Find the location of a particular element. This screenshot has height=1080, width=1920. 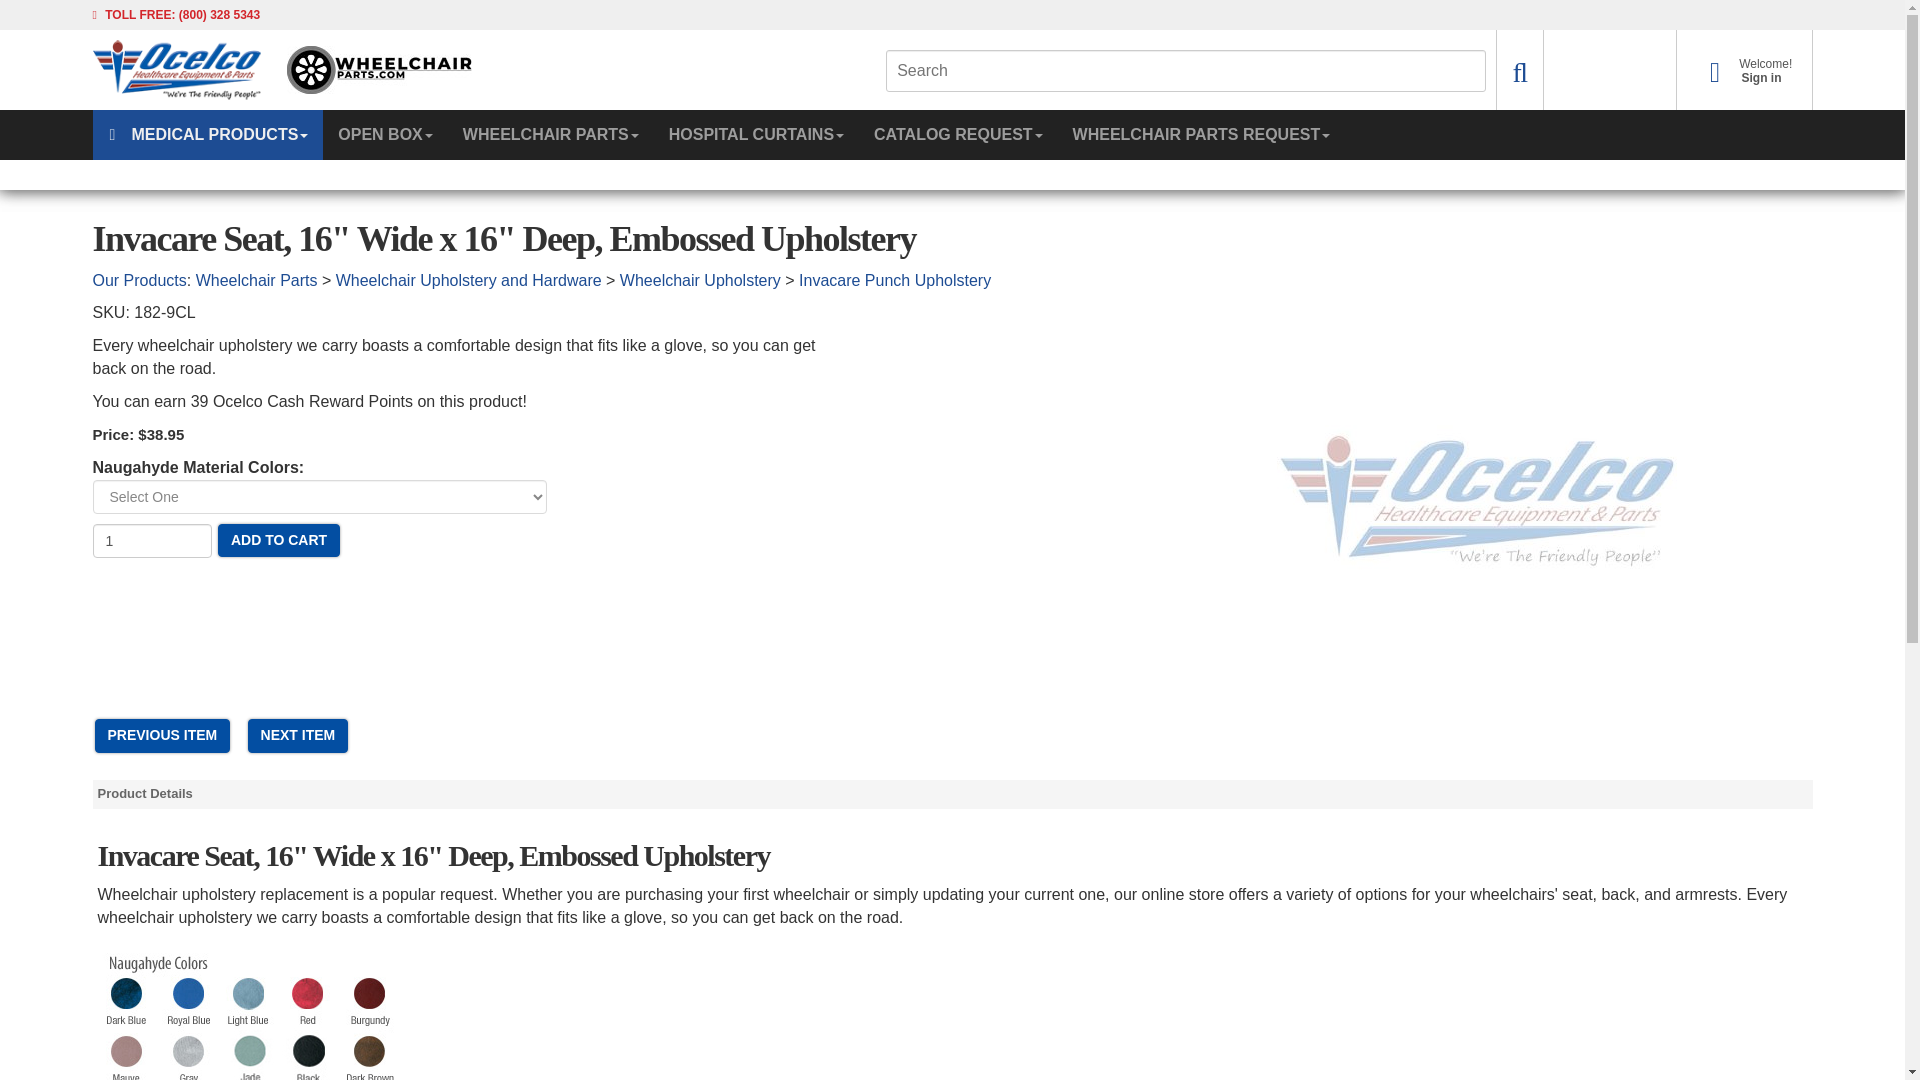

Catalog Request is located at coordinates (550, 134).